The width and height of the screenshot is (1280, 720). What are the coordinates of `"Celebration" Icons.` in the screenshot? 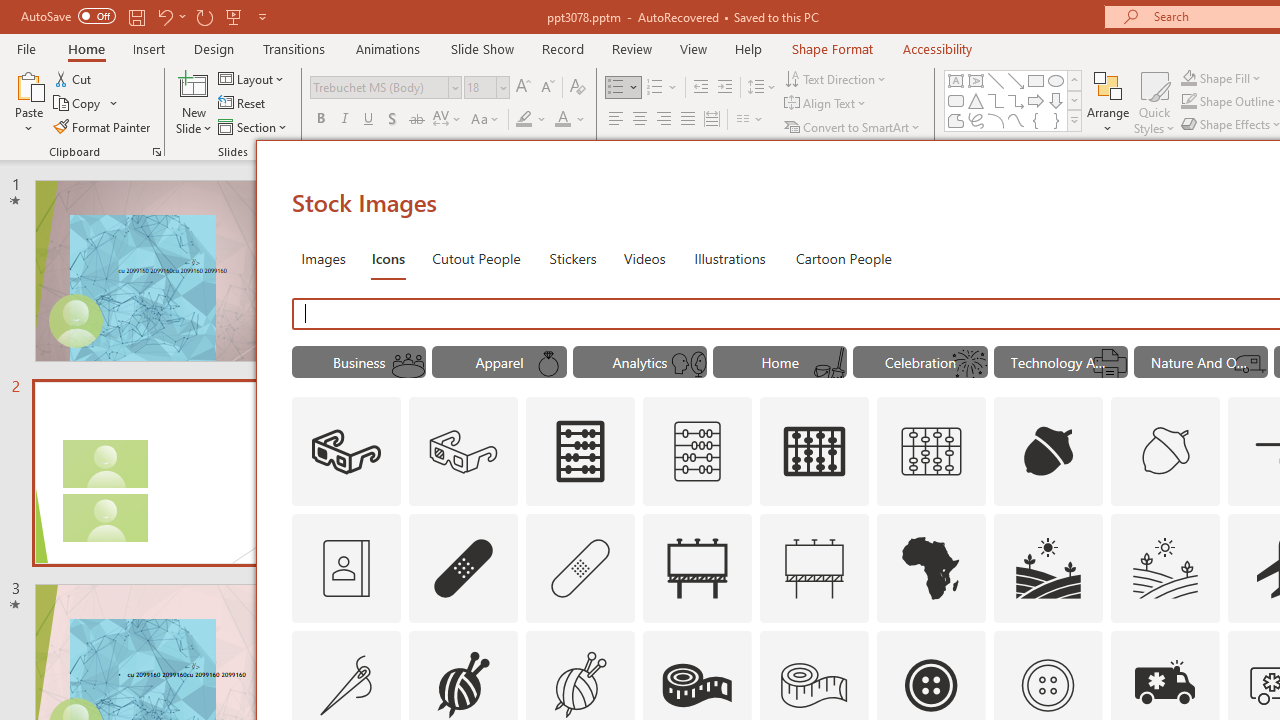 It's located at (920, 362).